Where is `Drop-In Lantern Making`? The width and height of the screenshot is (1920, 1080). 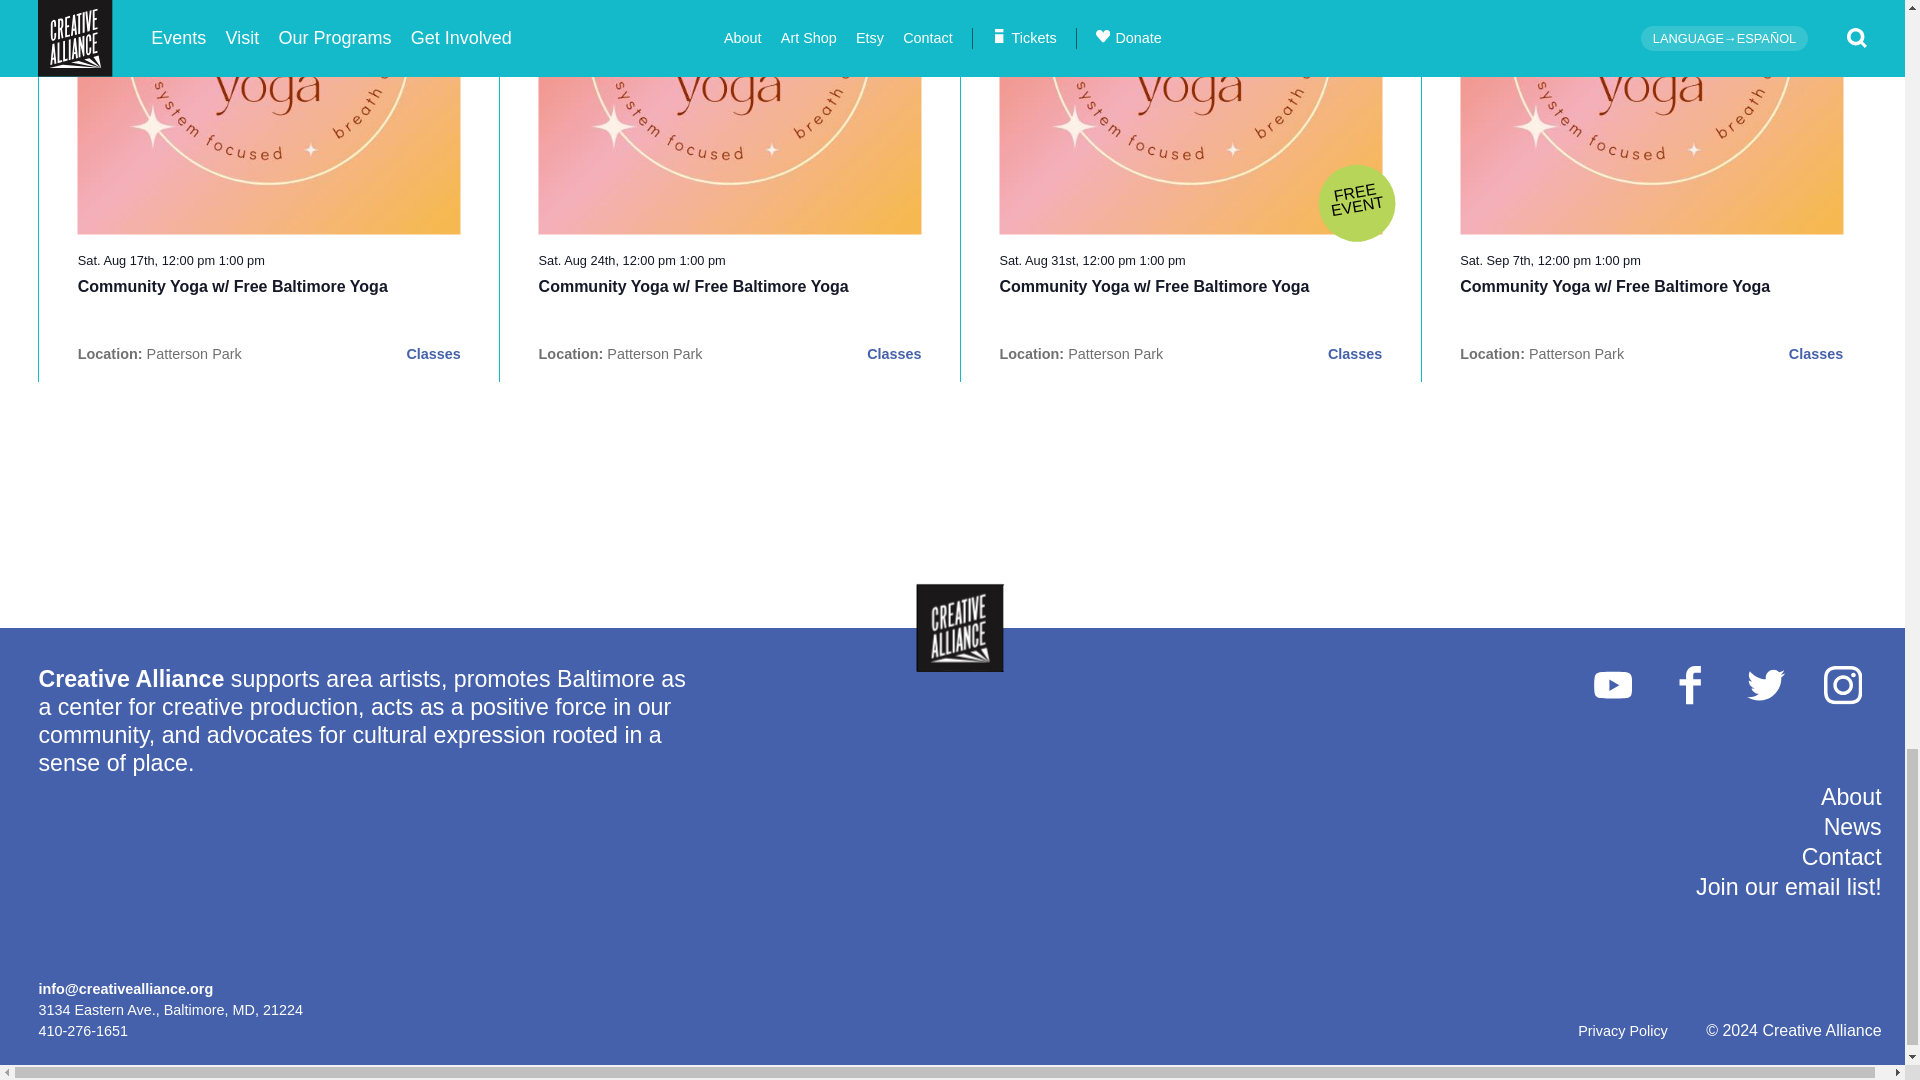
Drop-In Lantern Making is located at coordinates (694, 286).